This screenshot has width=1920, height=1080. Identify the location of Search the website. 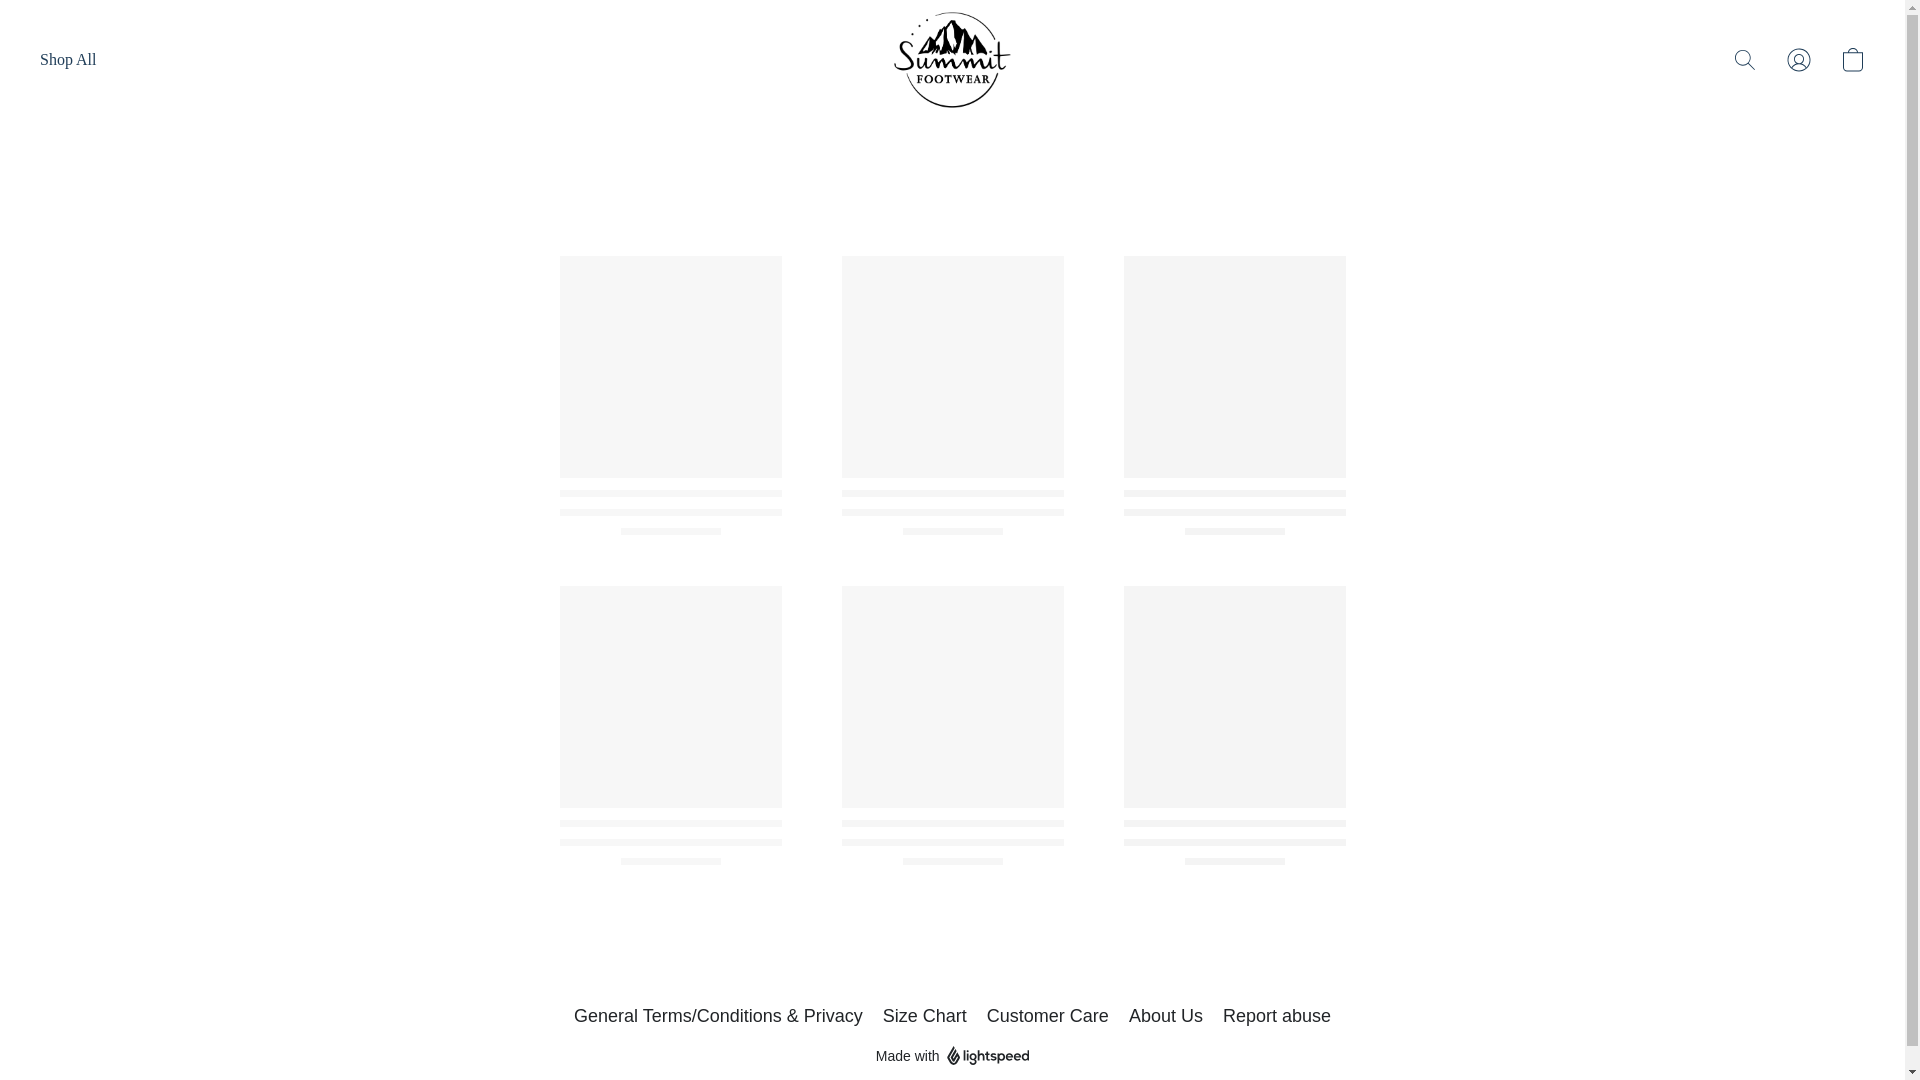
(1745, 60).